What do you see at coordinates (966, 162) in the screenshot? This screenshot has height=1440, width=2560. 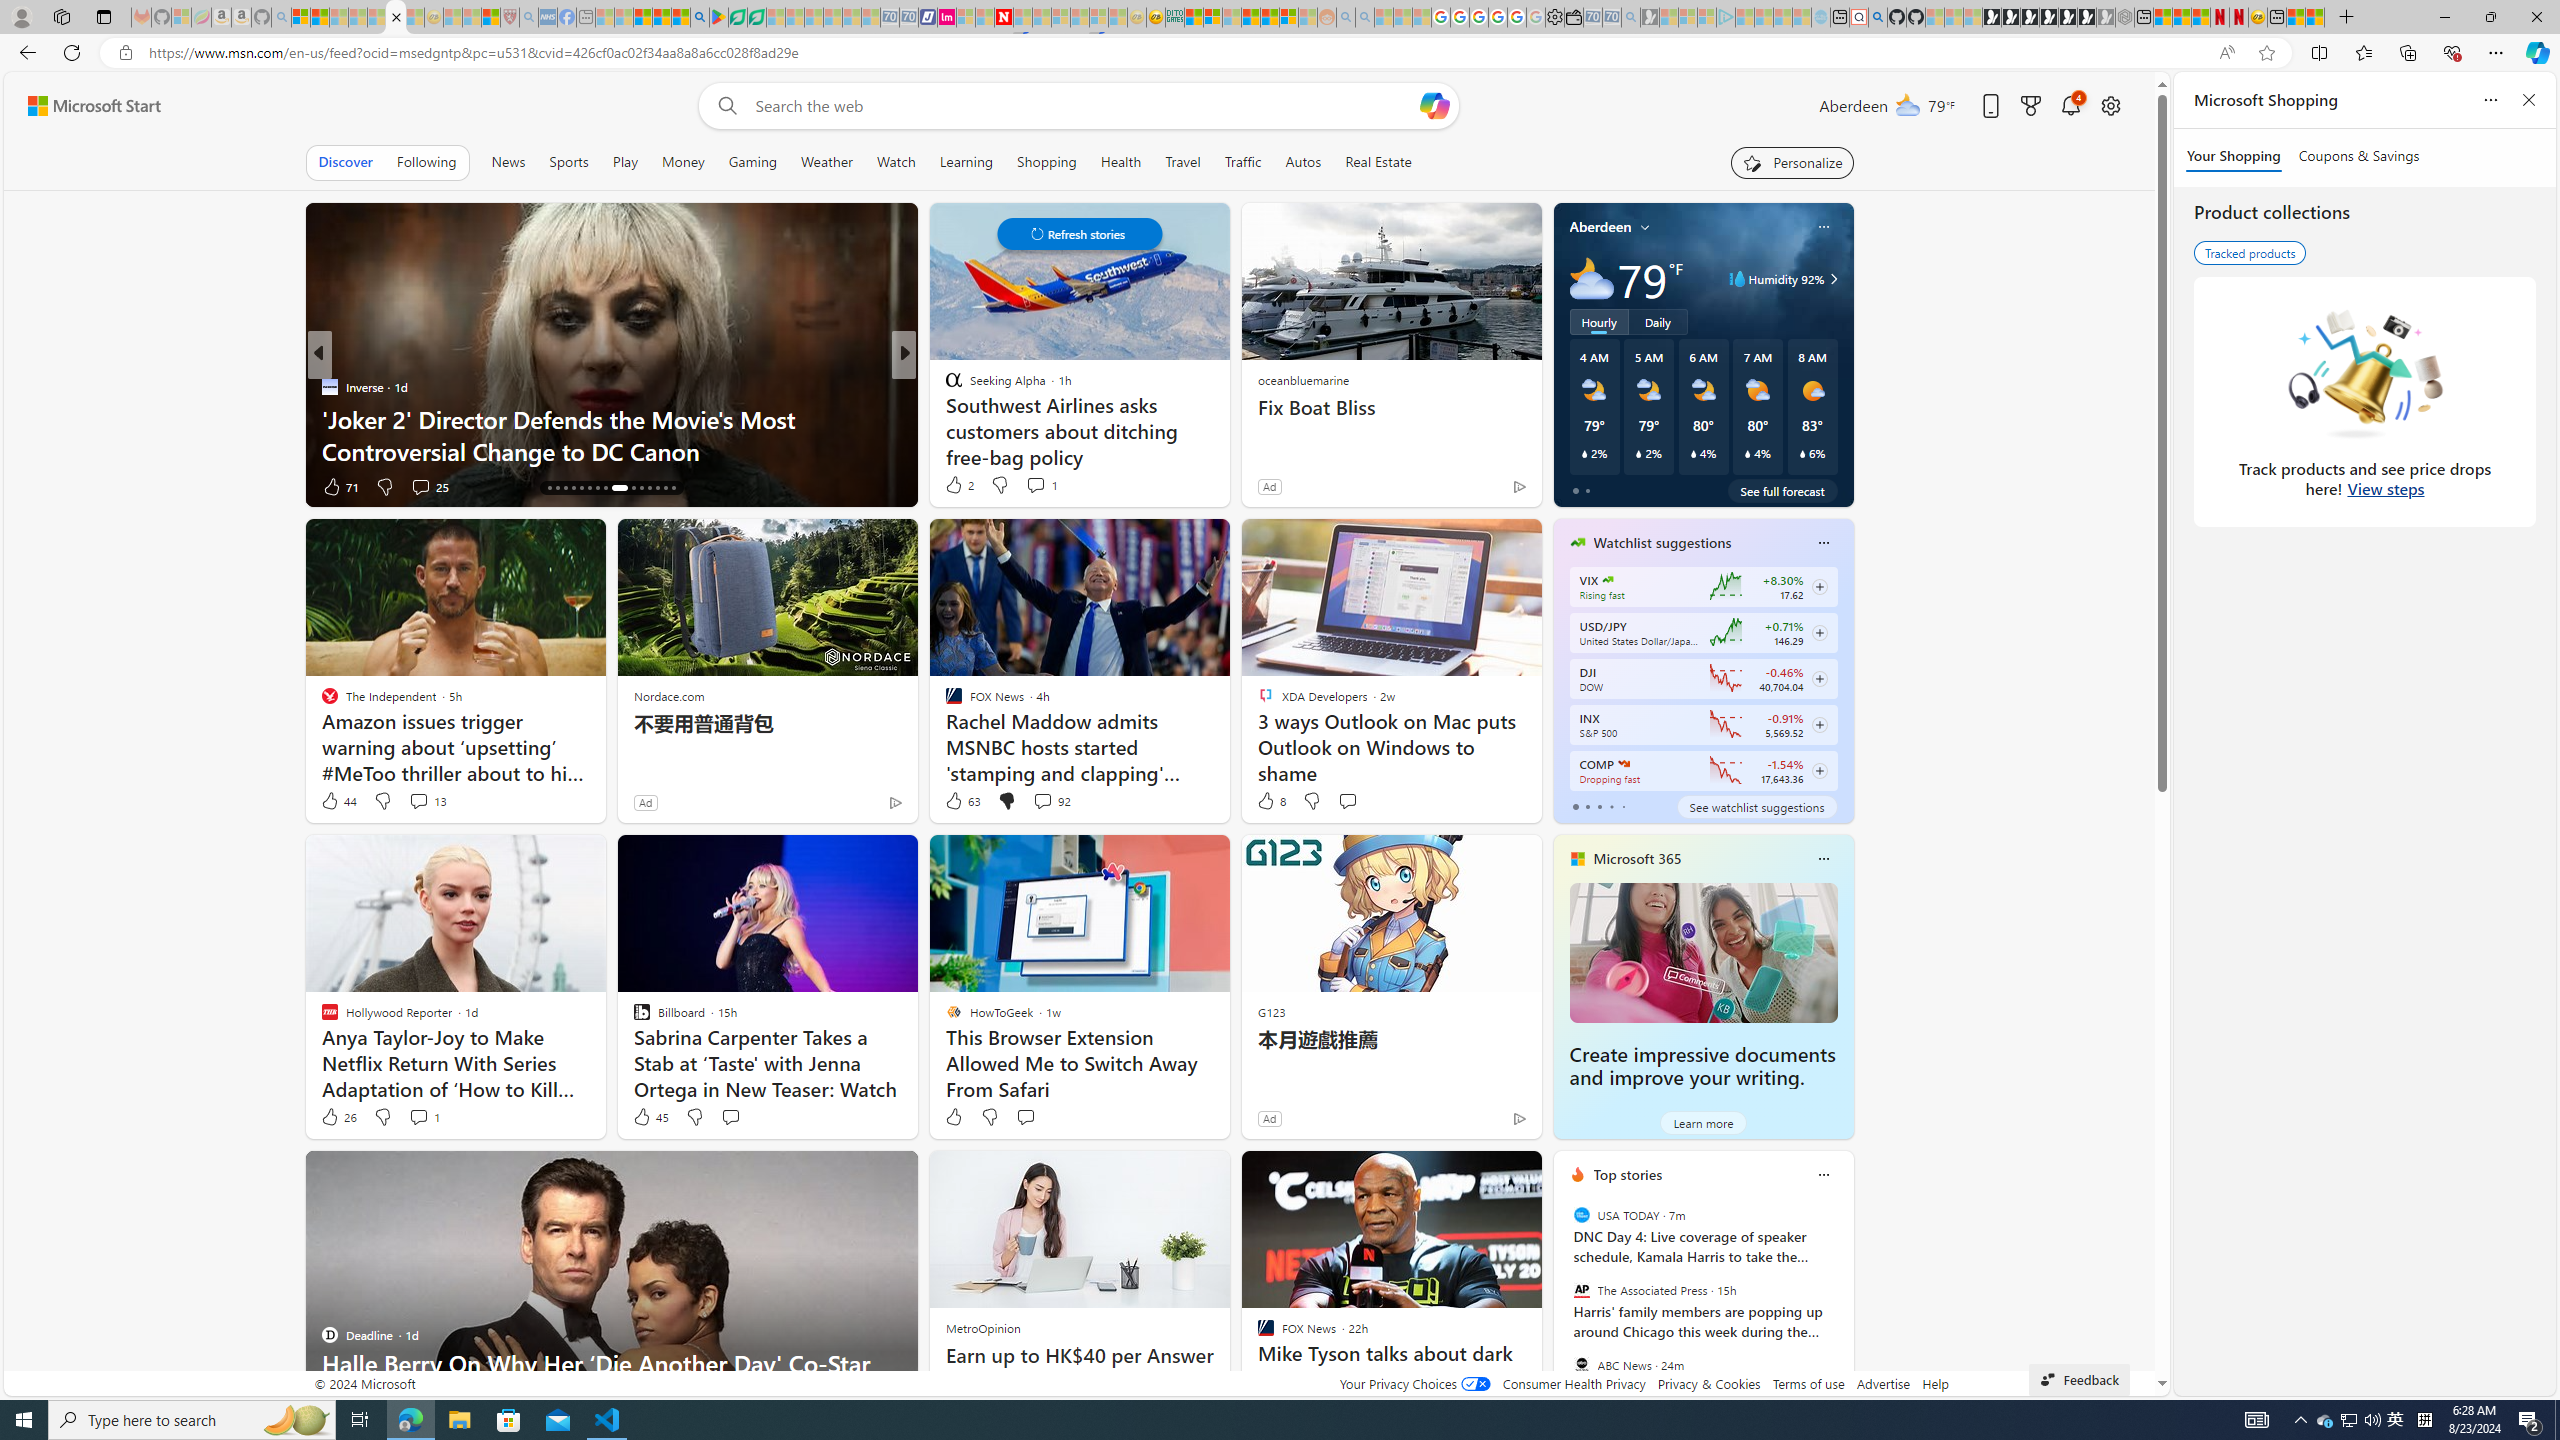 I see `Learning` at bounding box center [966, 162].